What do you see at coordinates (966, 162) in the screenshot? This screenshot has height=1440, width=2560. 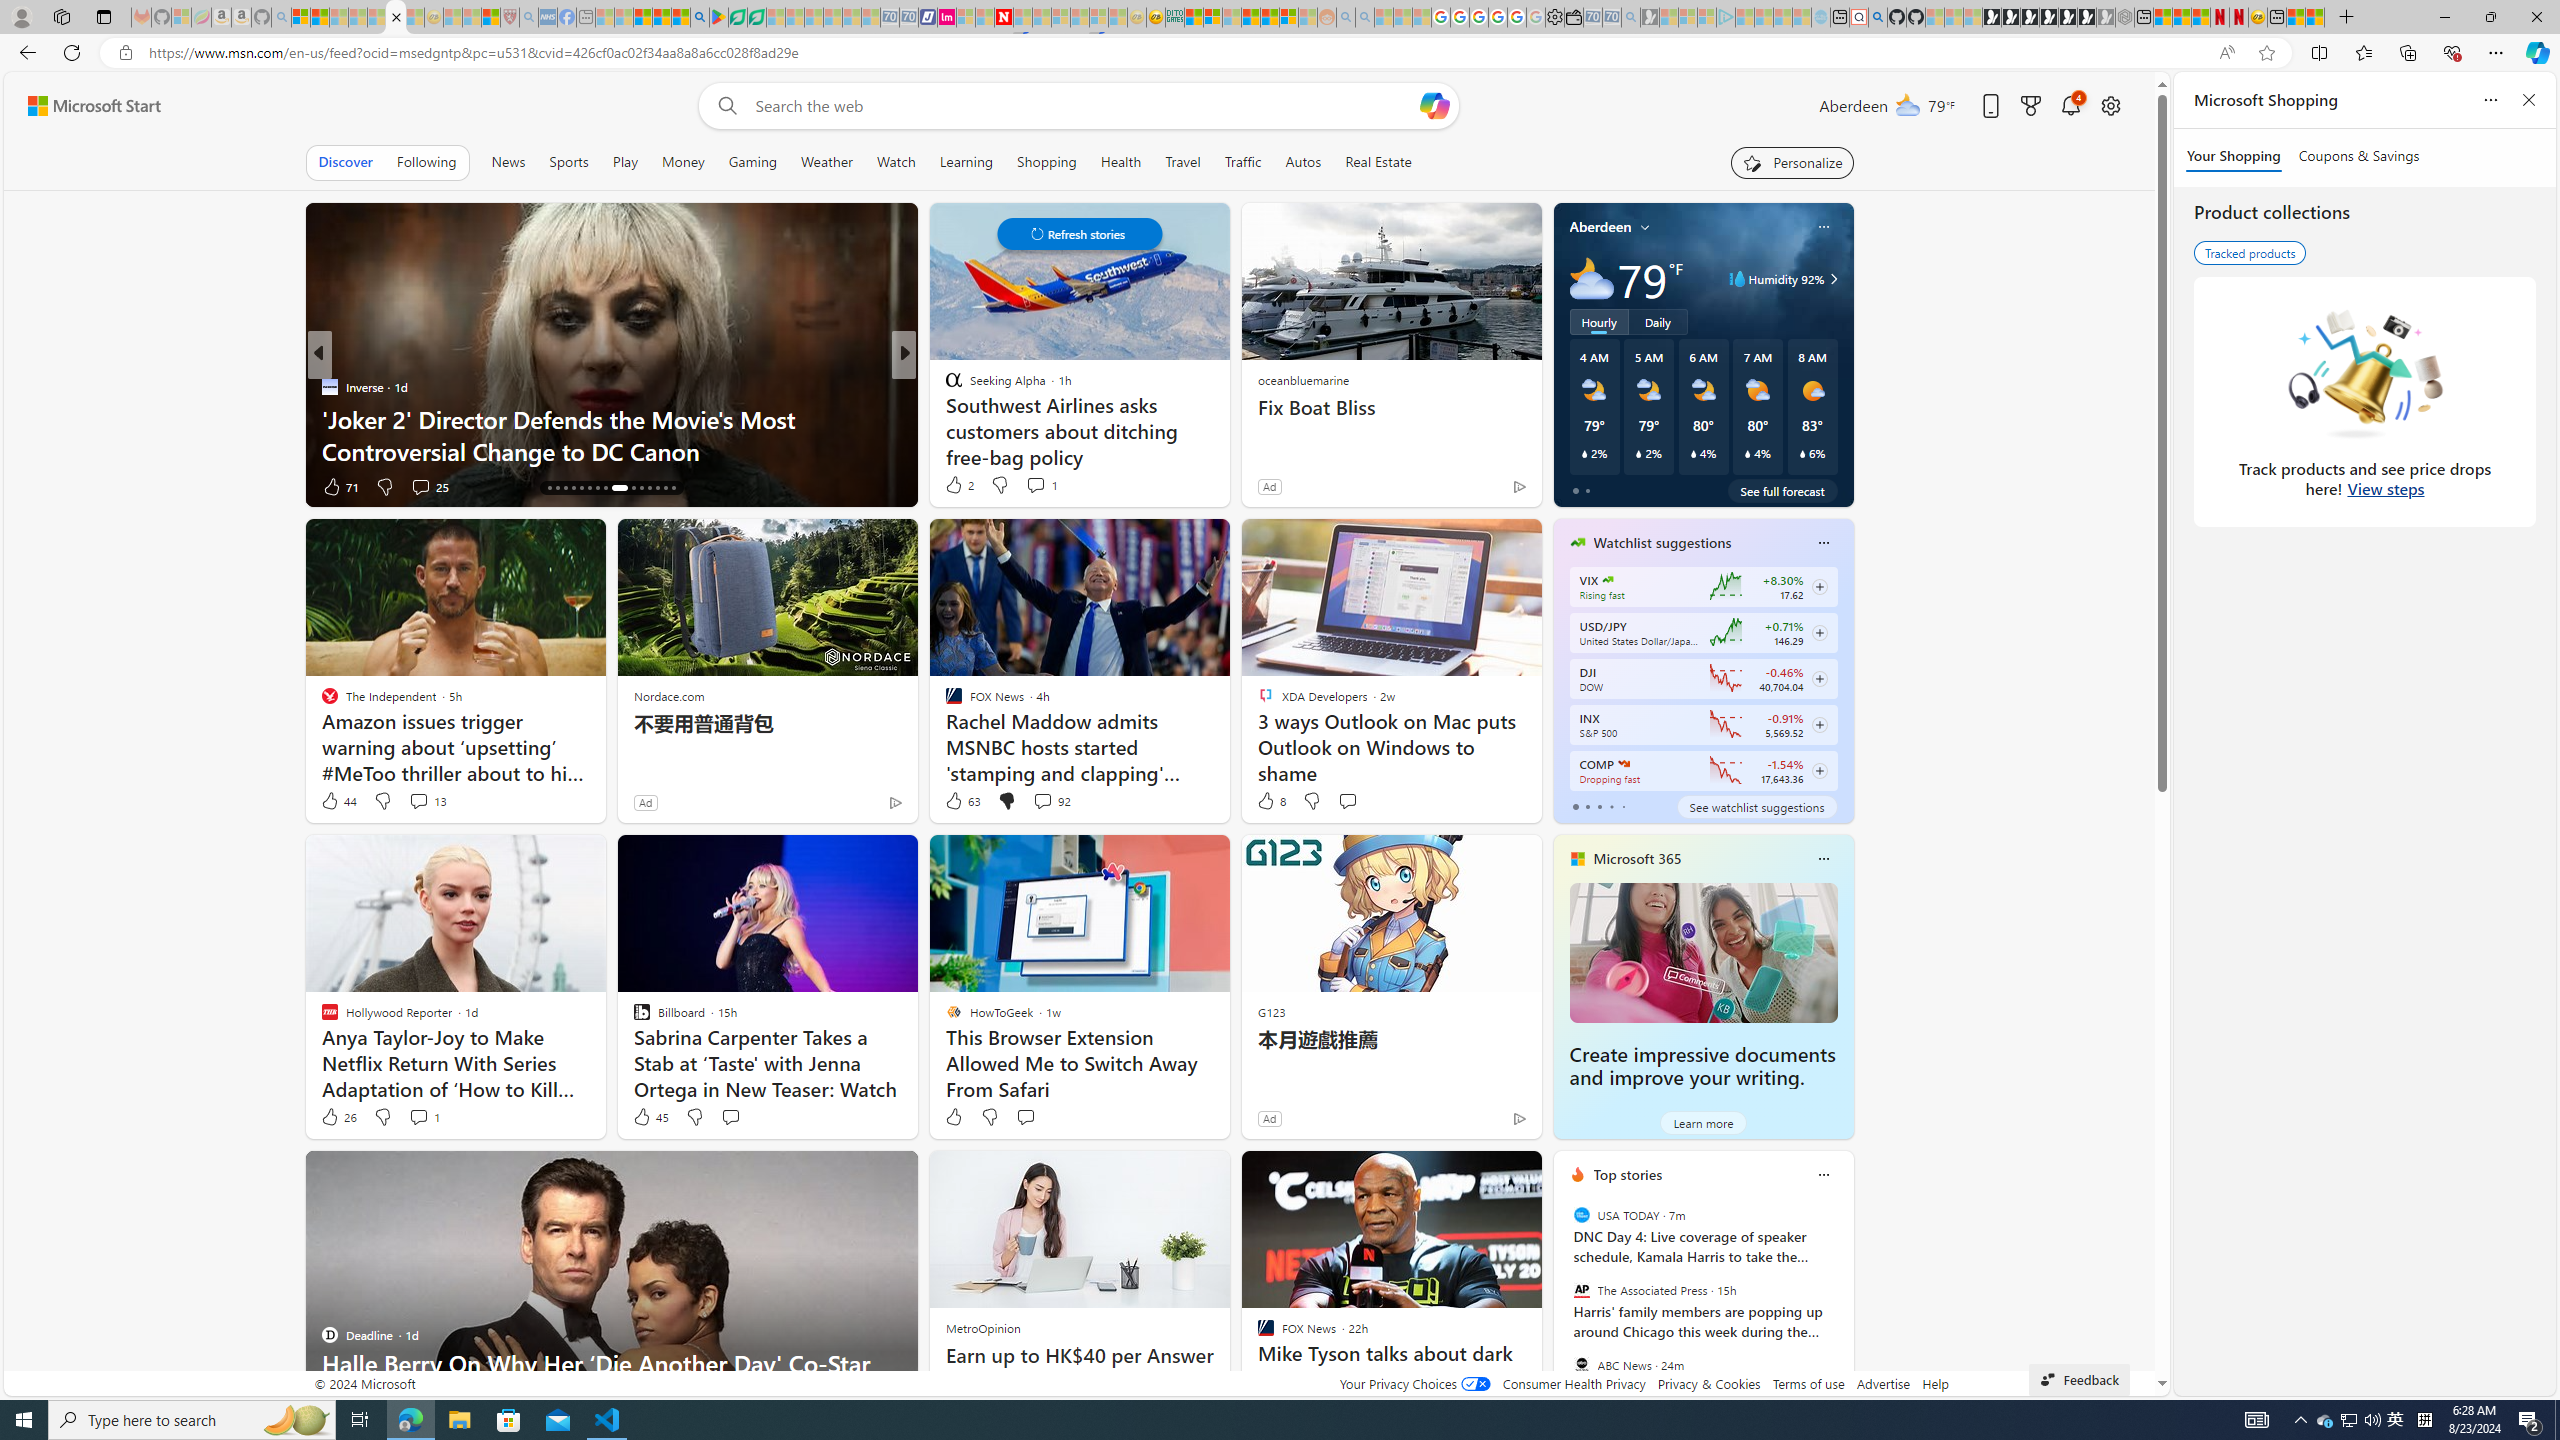 I see `Learning` at bounding box center [966, 162].